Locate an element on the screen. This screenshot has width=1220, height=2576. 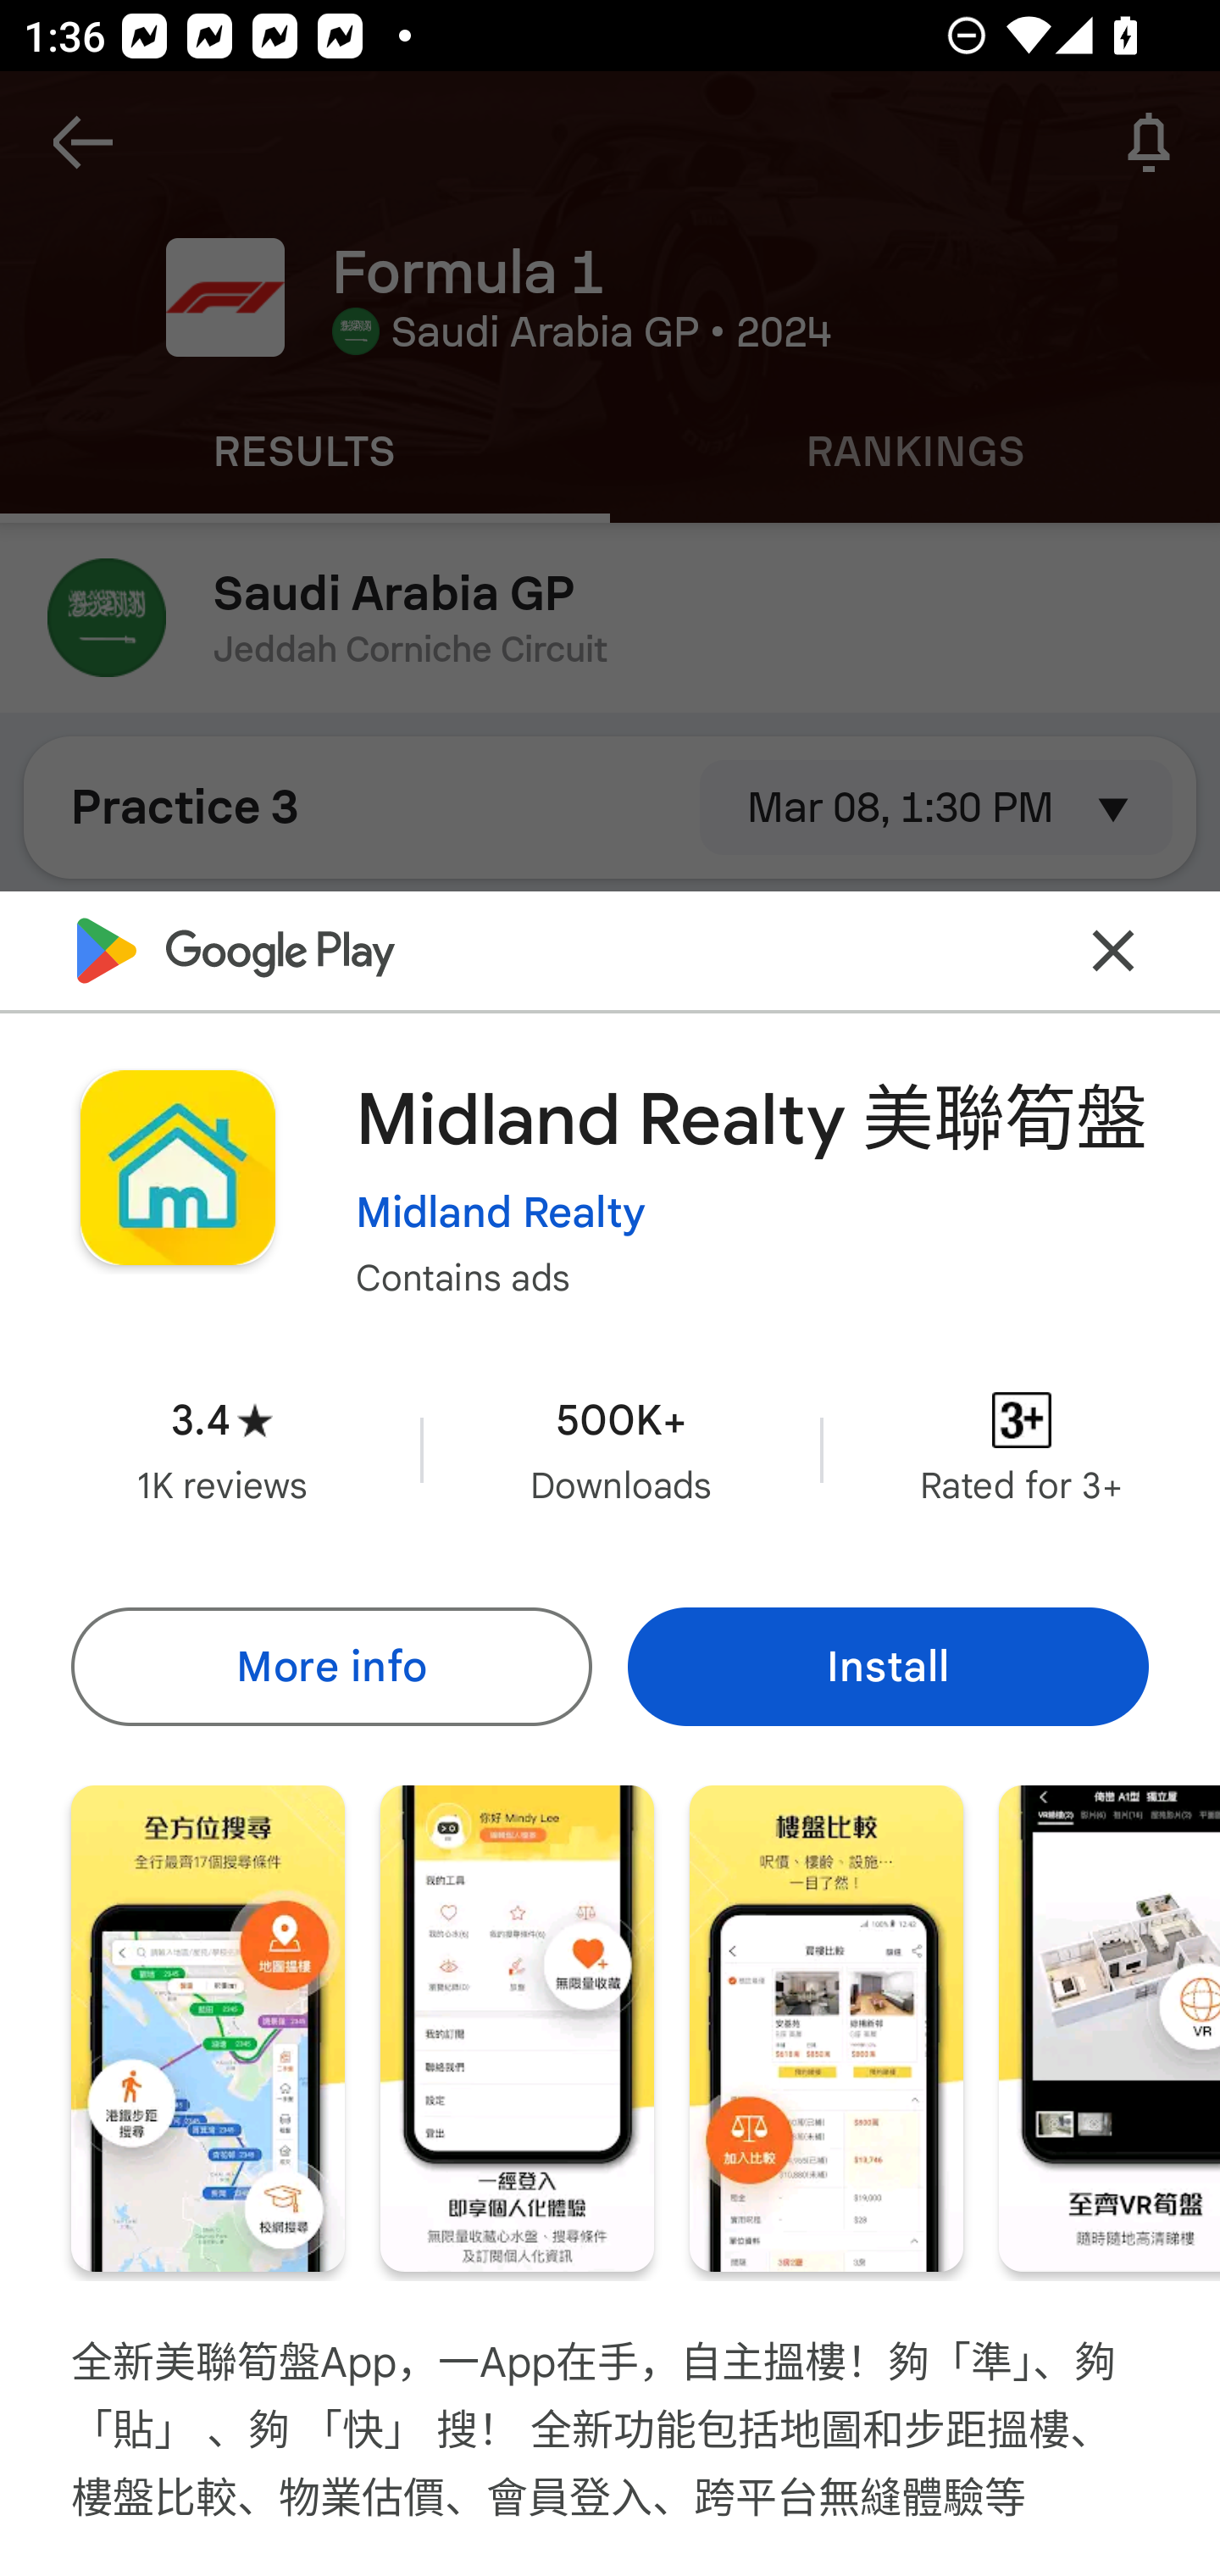
Screenshot "3" of "7" is located at coordinates (826, 2029).